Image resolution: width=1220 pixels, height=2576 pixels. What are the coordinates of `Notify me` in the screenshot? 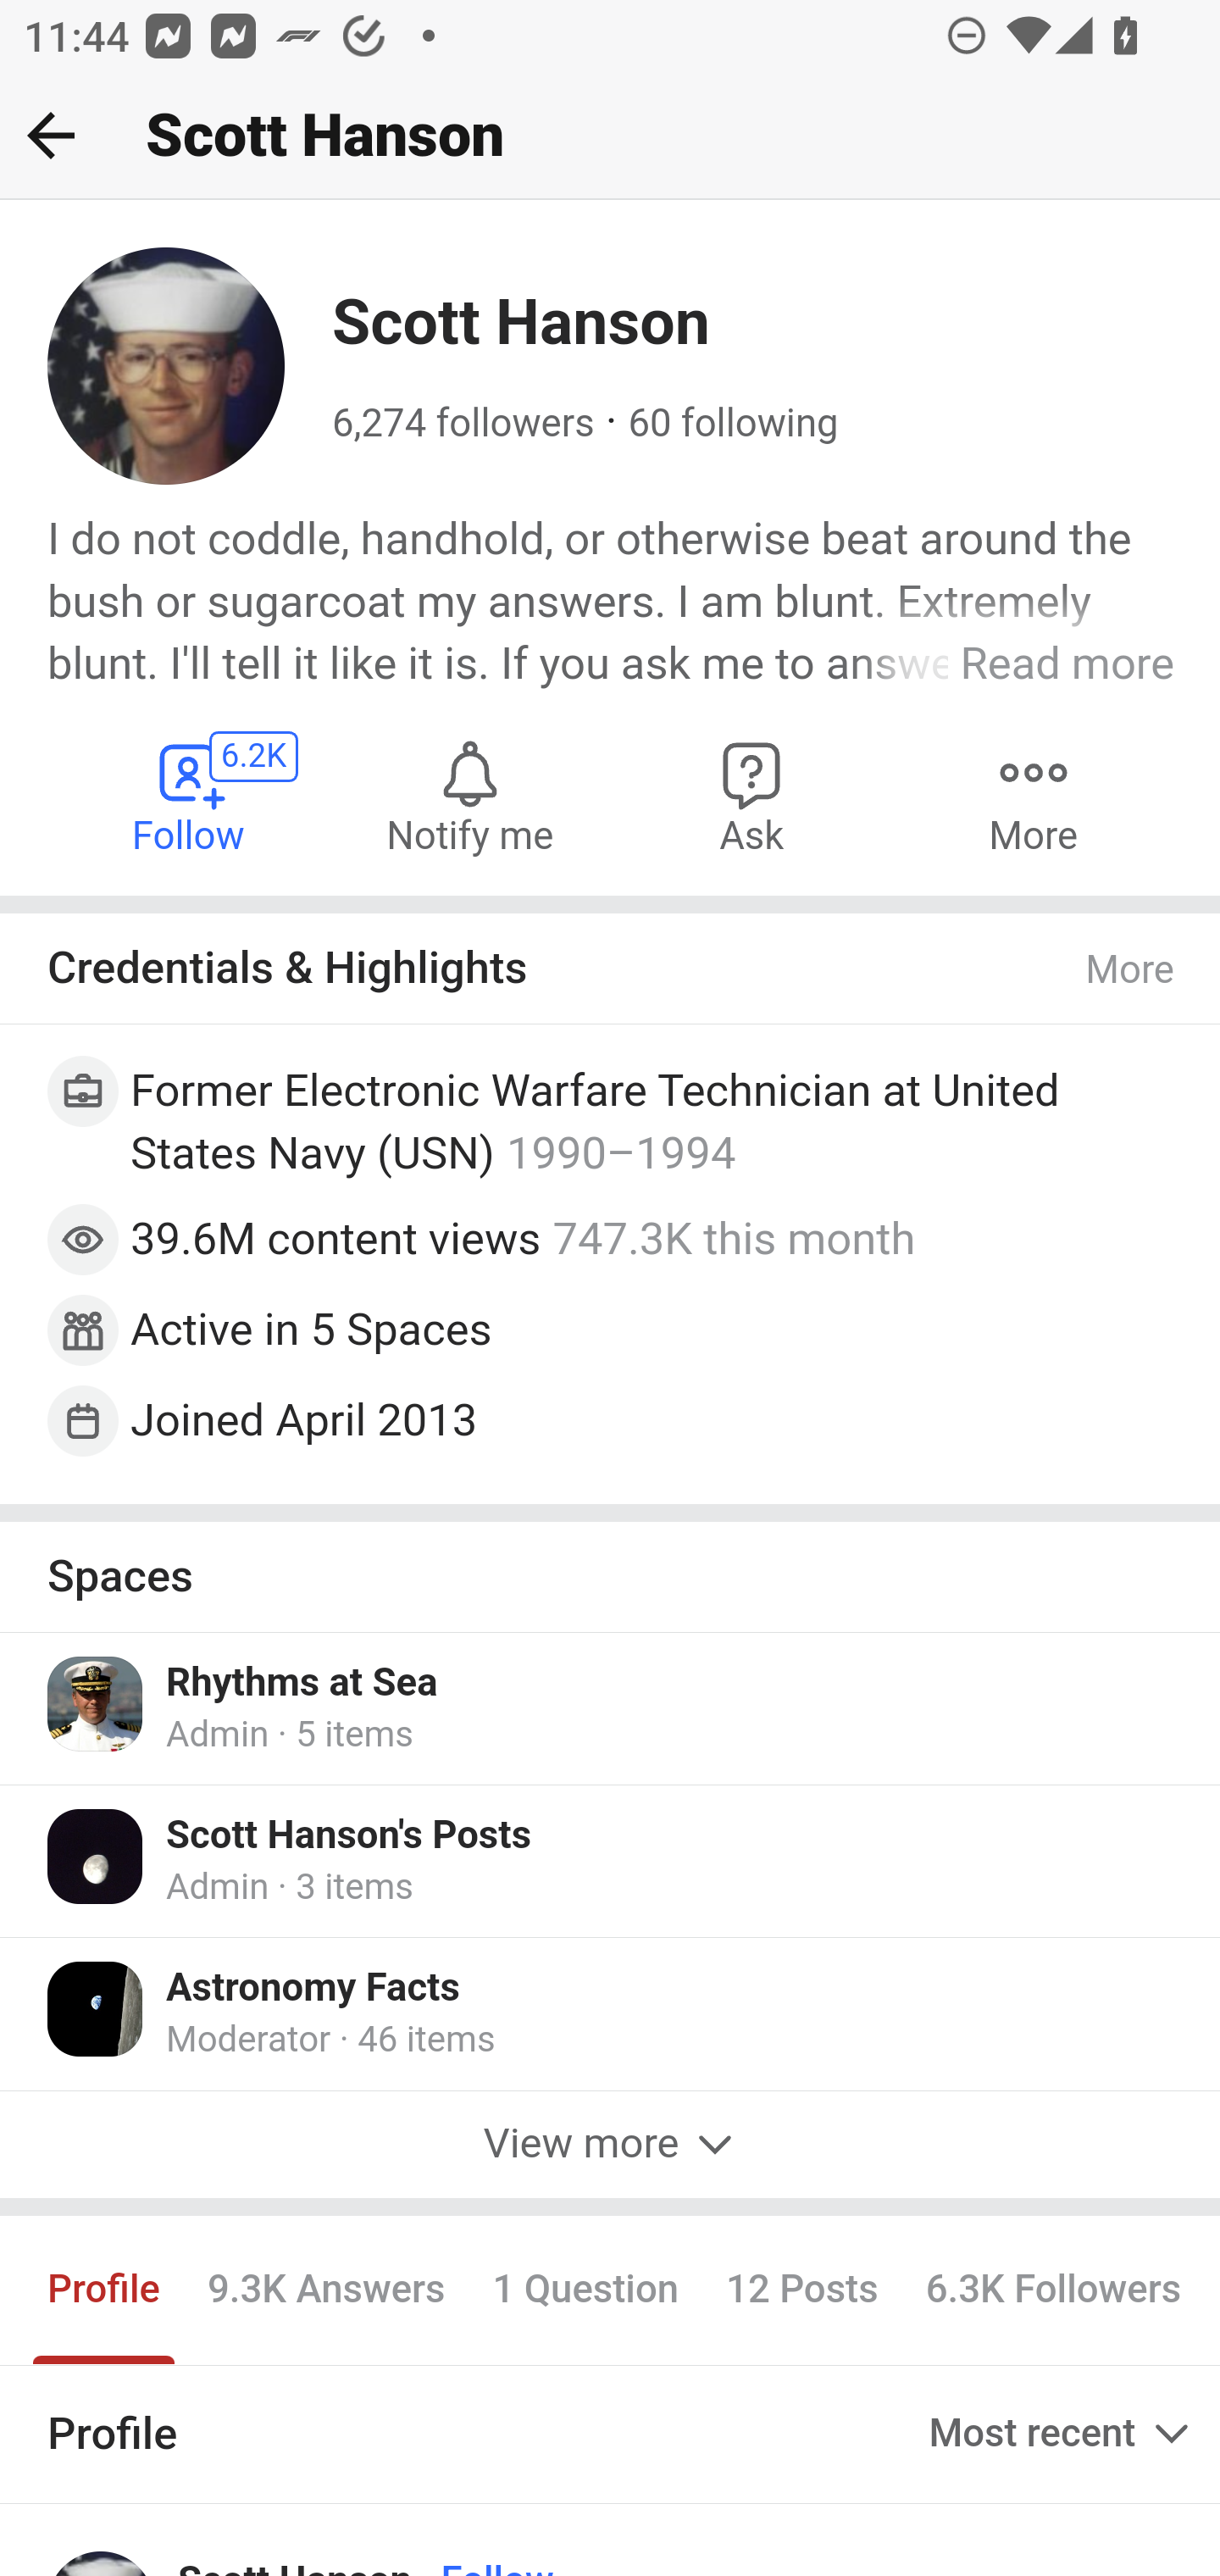 It's located at (469, 795).